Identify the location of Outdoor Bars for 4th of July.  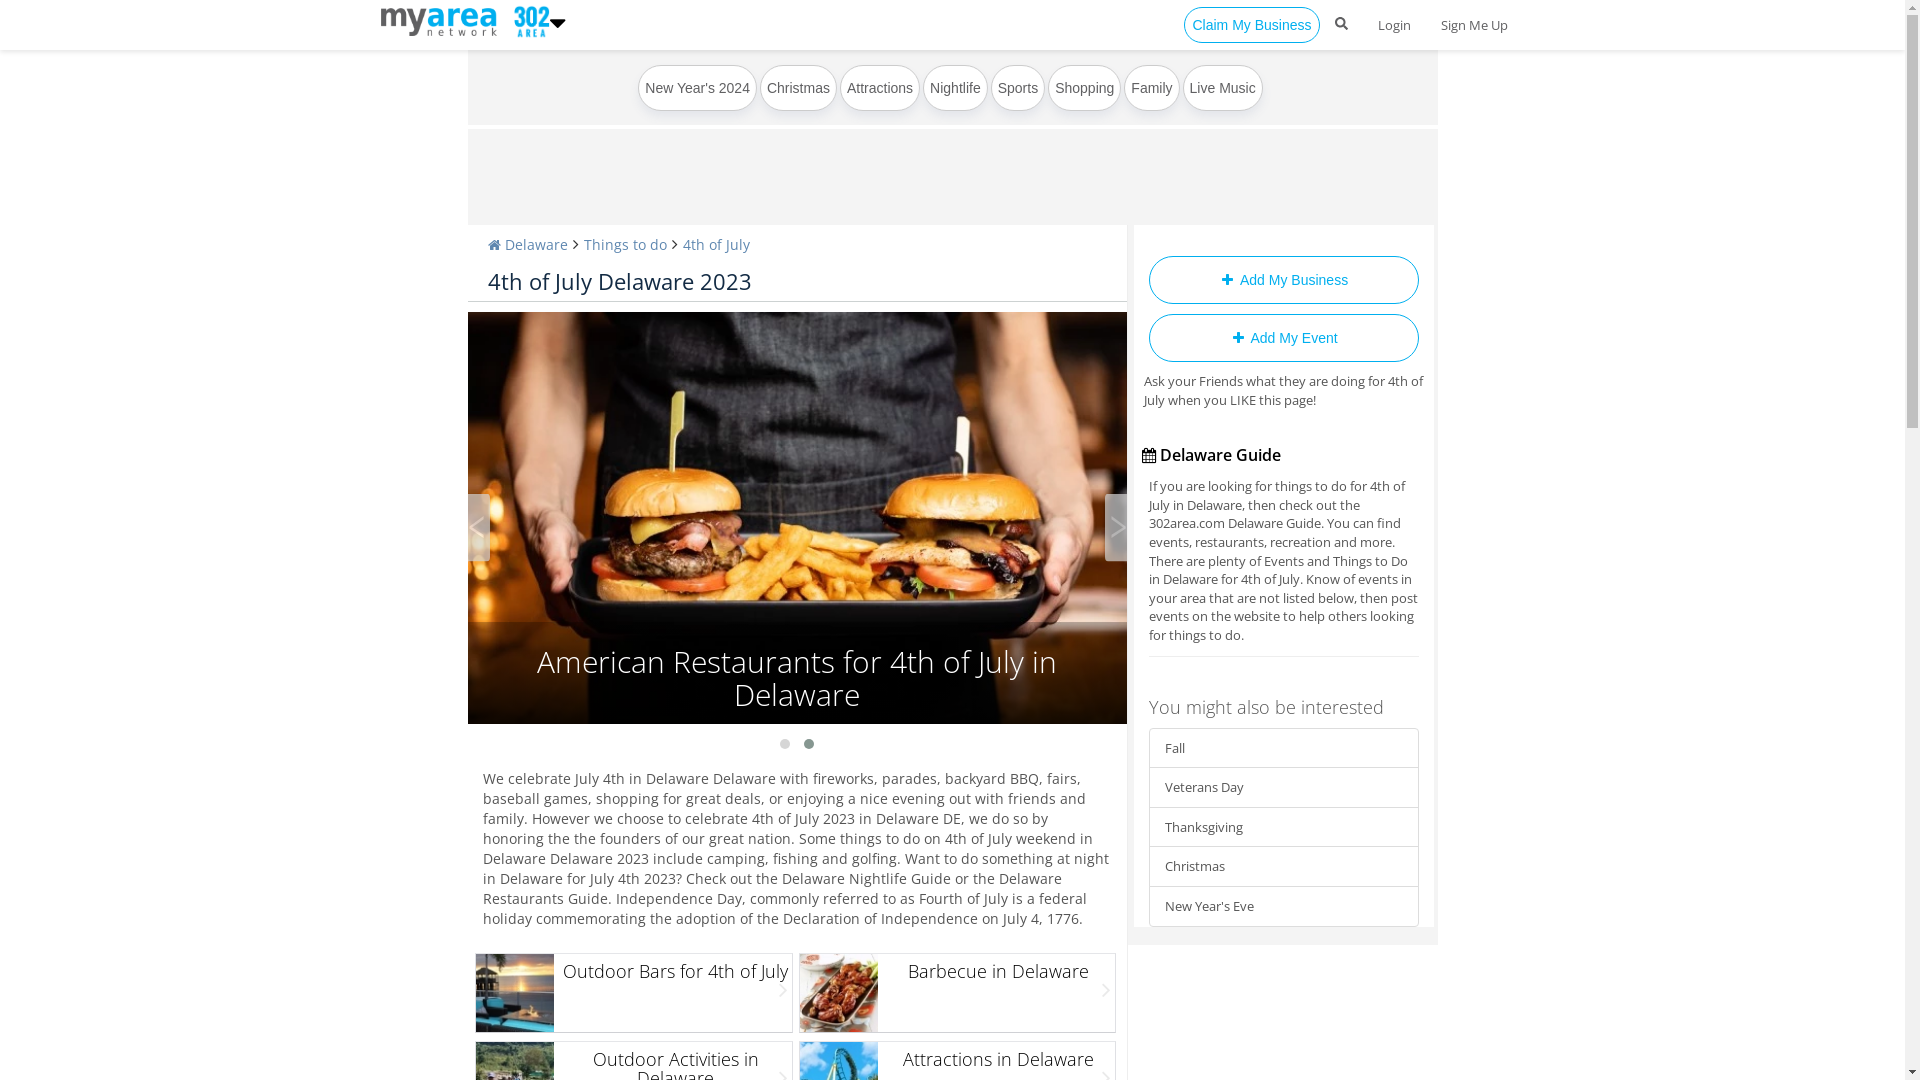
(634, 993).